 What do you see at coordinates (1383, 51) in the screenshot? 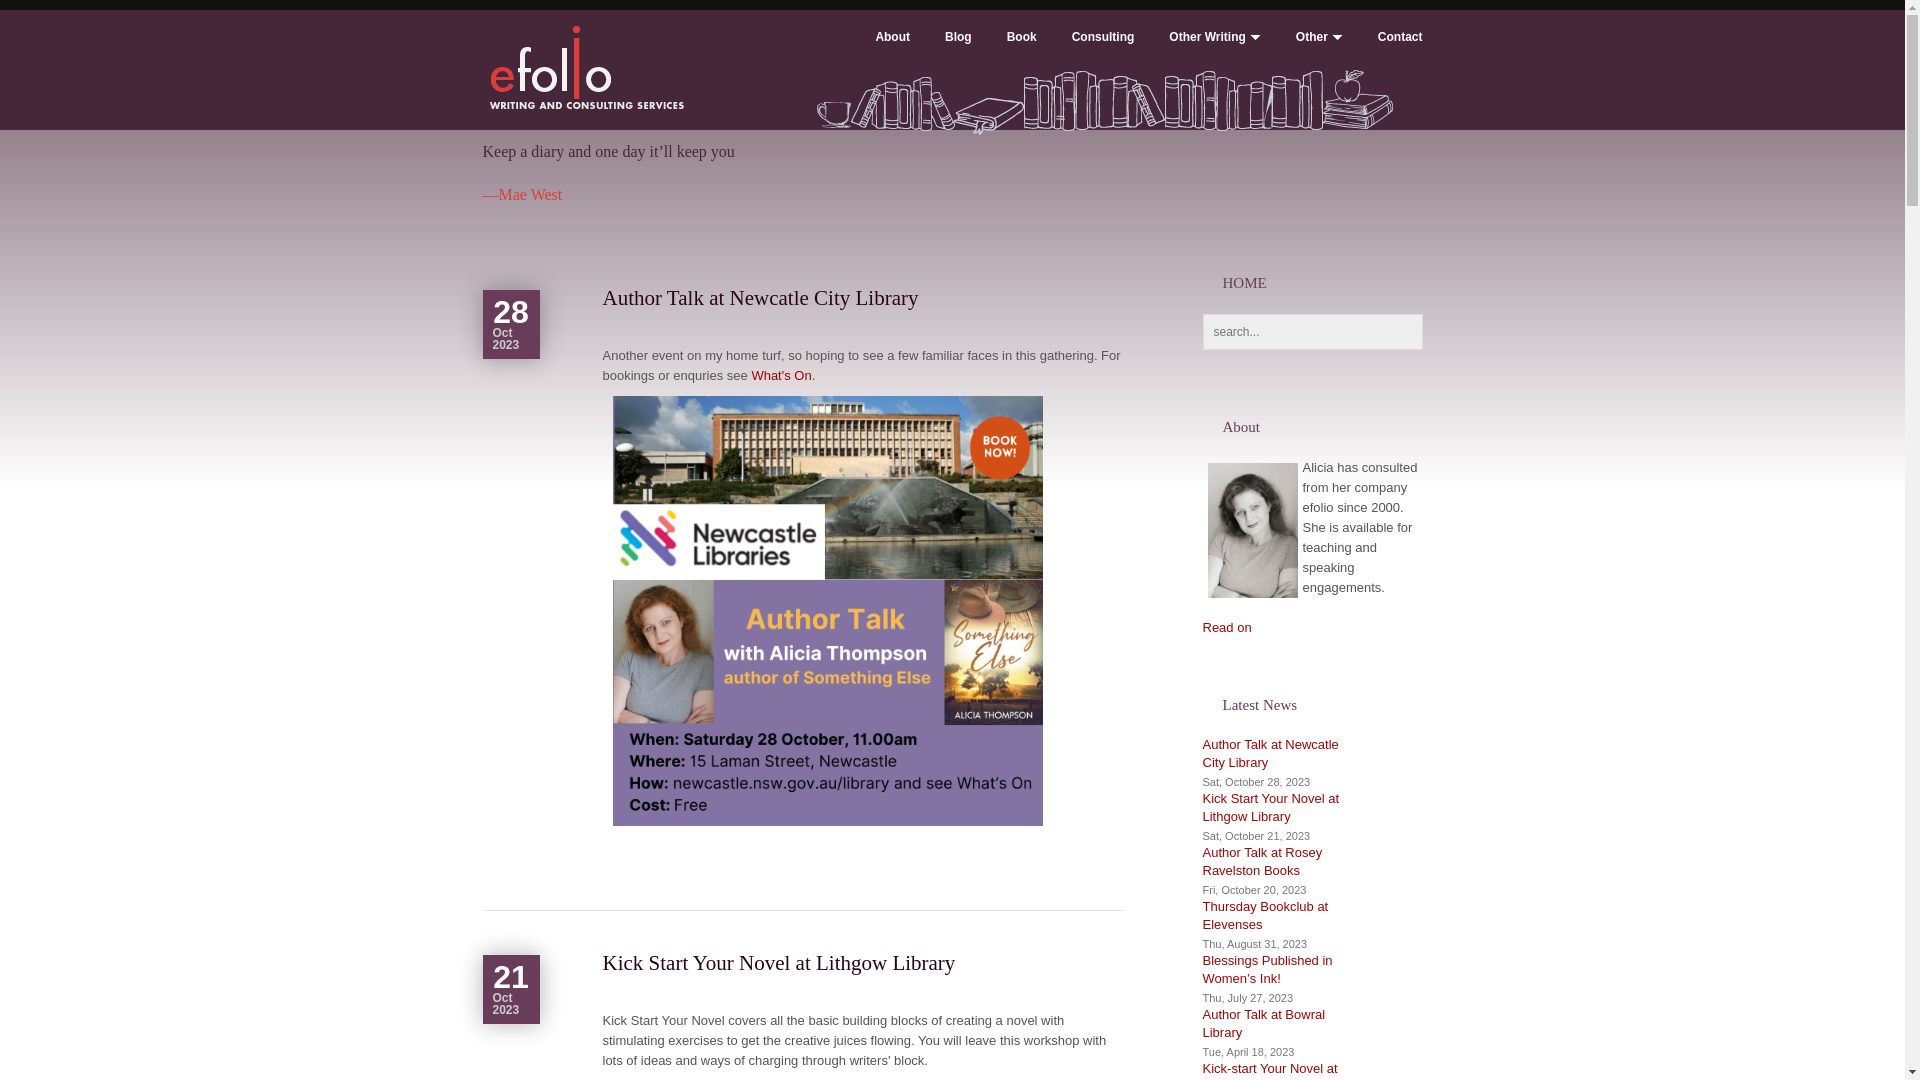
I see `Contact` at bounding box center [1383, 51].